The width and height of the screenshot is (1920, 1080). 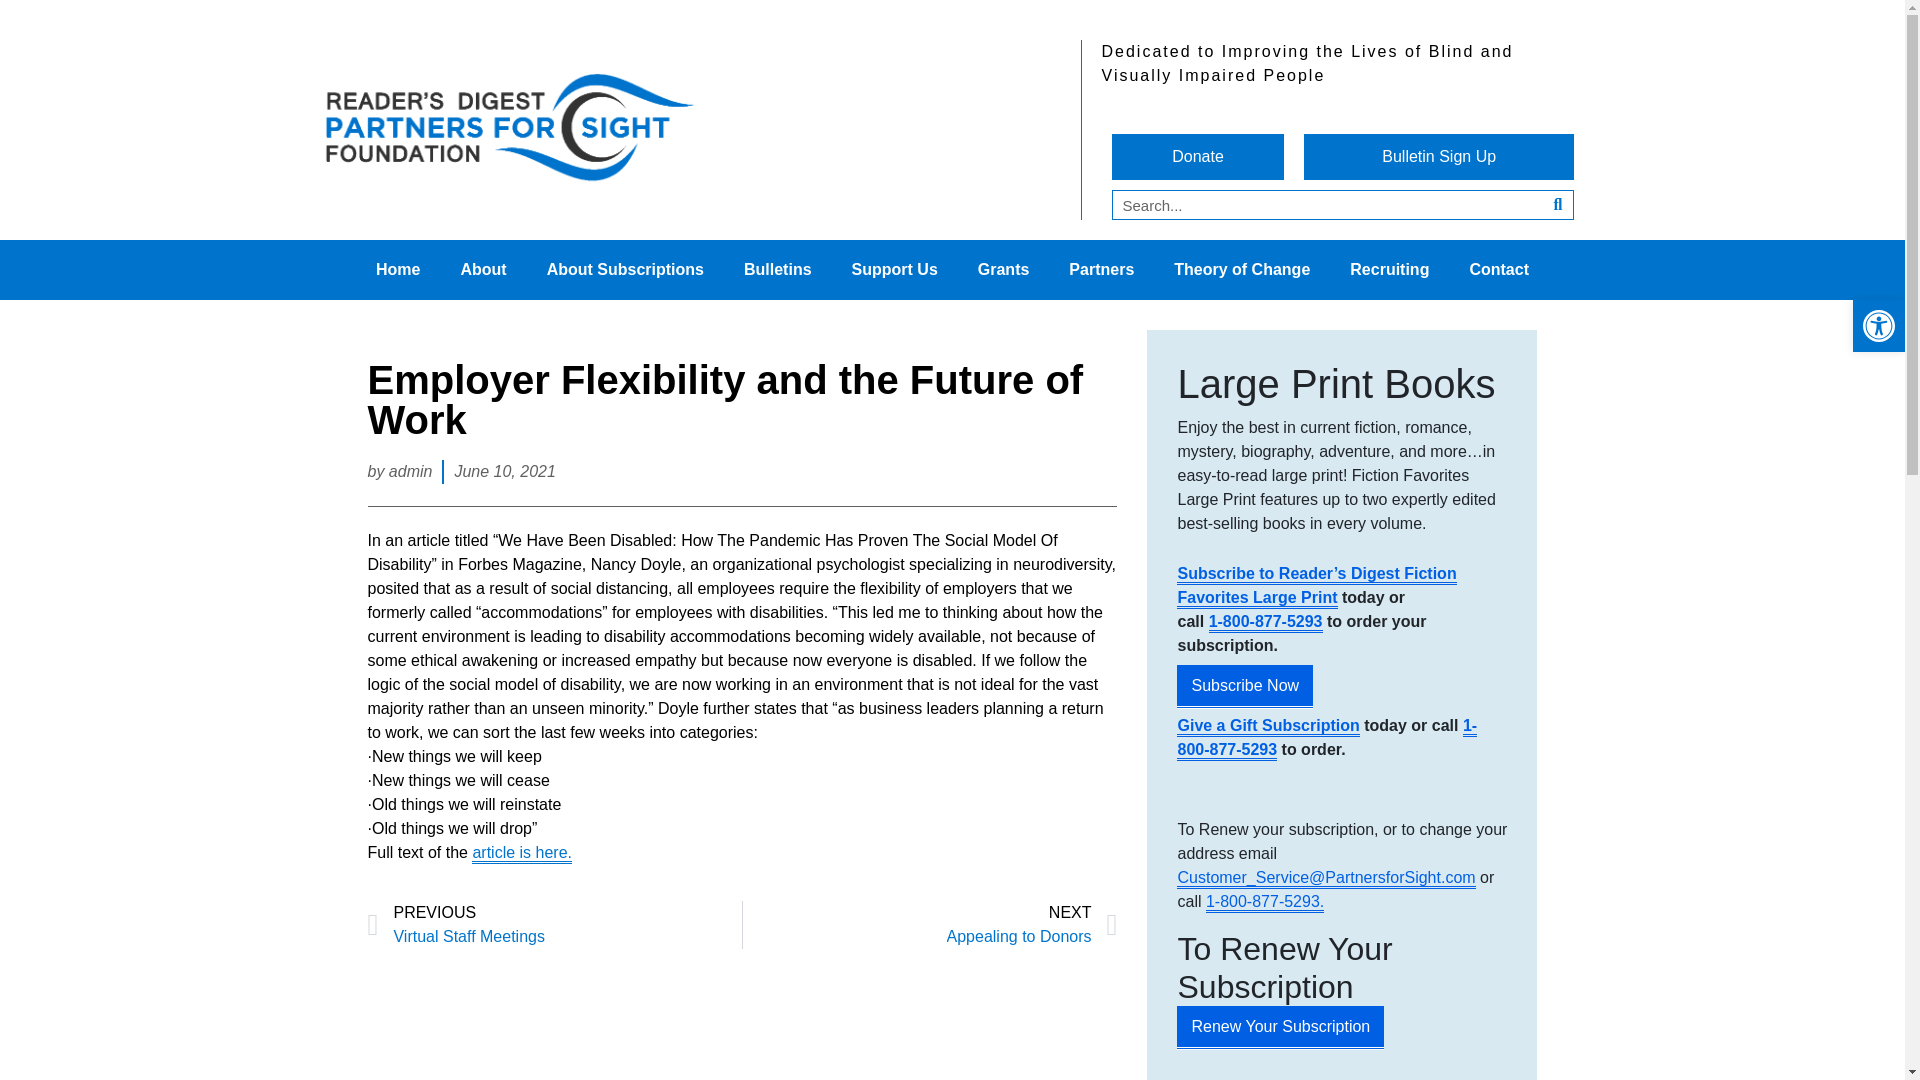 I want to click on Recruiting, so click(x=1390, y=270).